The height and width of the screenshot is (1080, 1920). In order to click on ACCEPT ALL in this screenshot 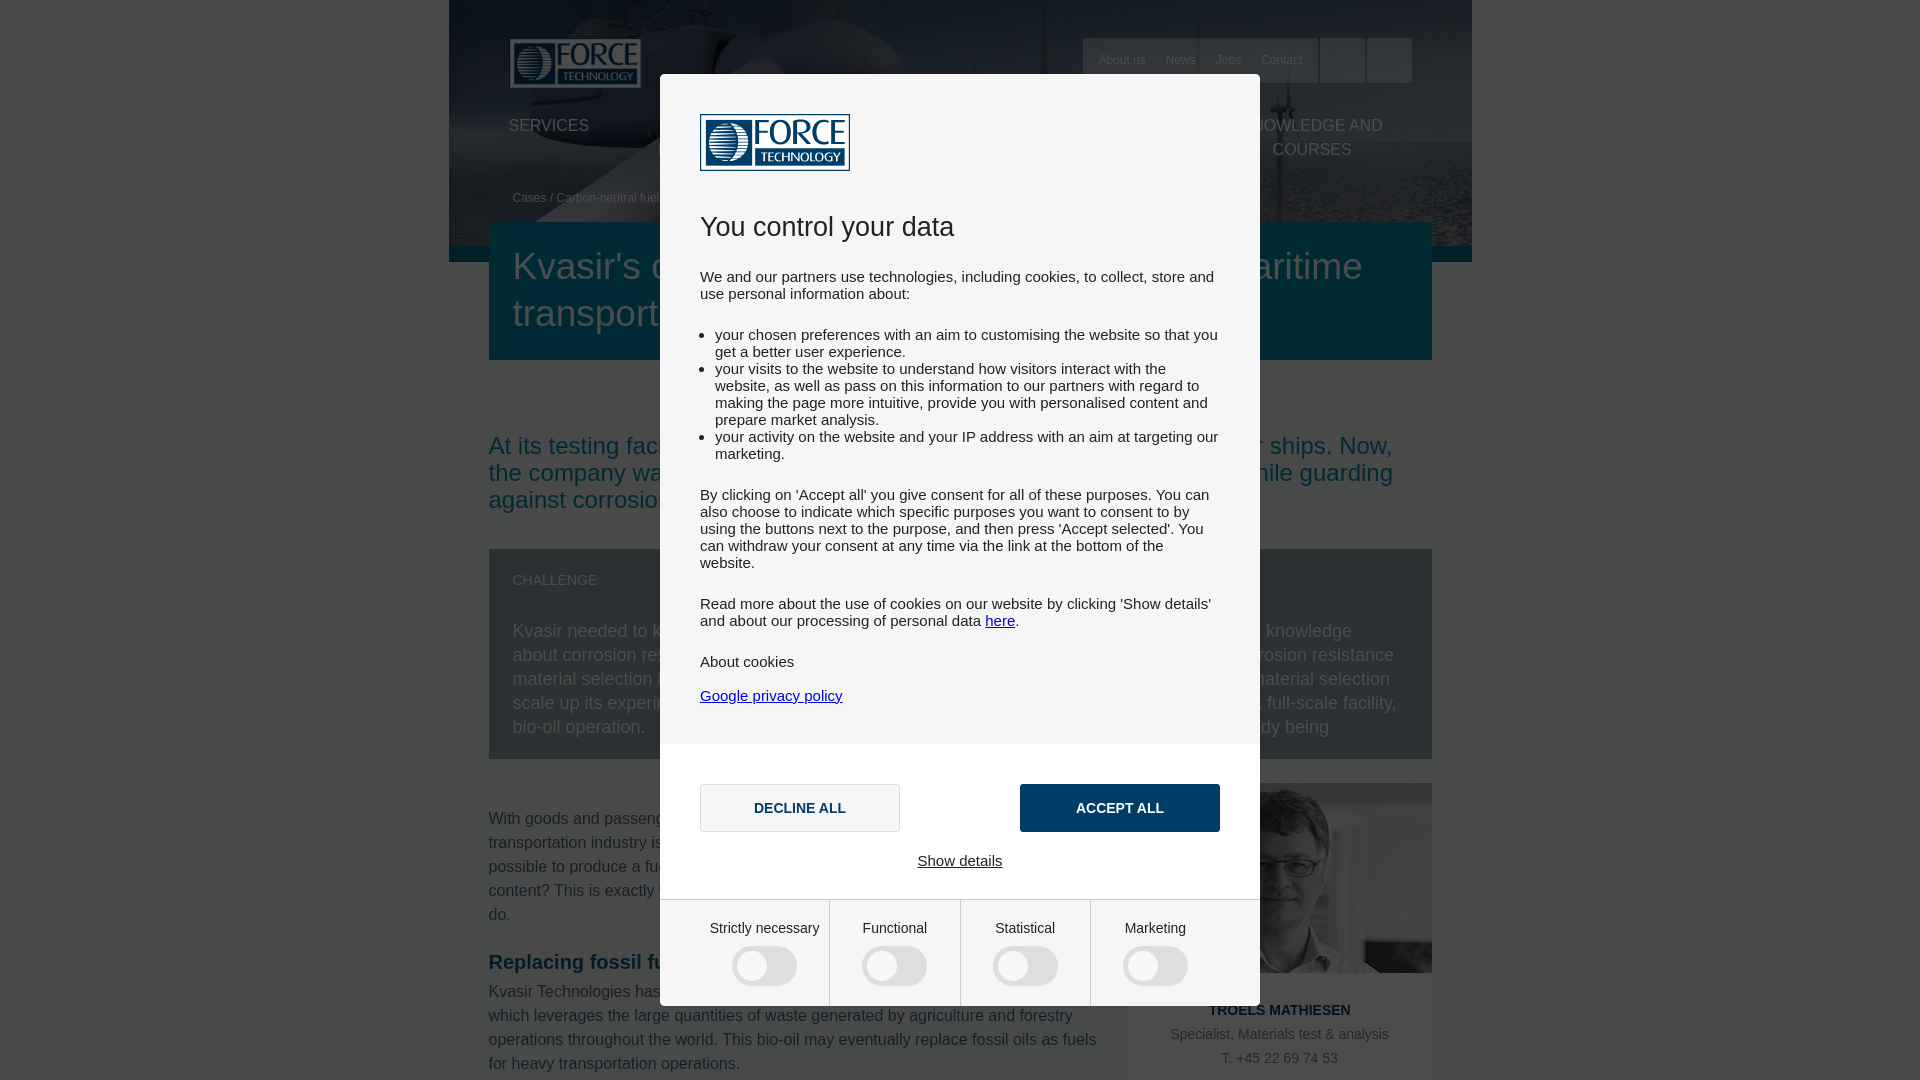, I will do `click(1119, 808)`.